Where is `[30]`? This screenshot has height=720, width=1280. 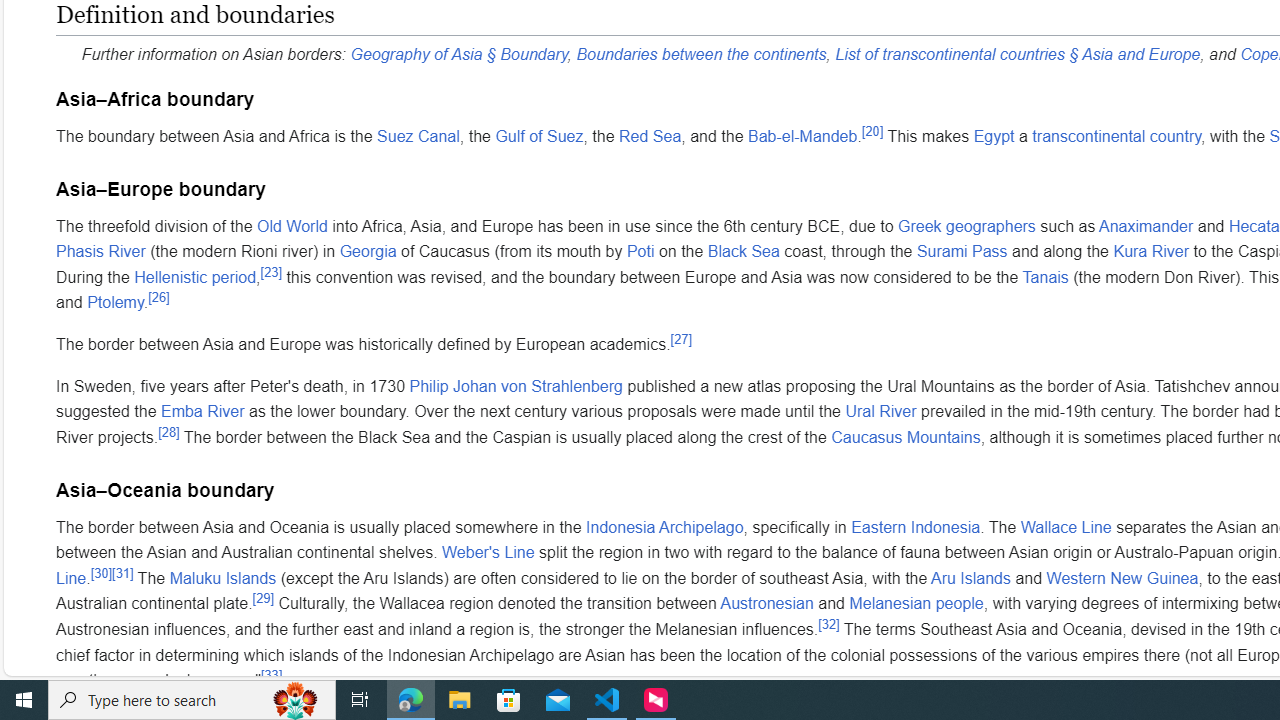
[30] is located at coordinates (100, 573).